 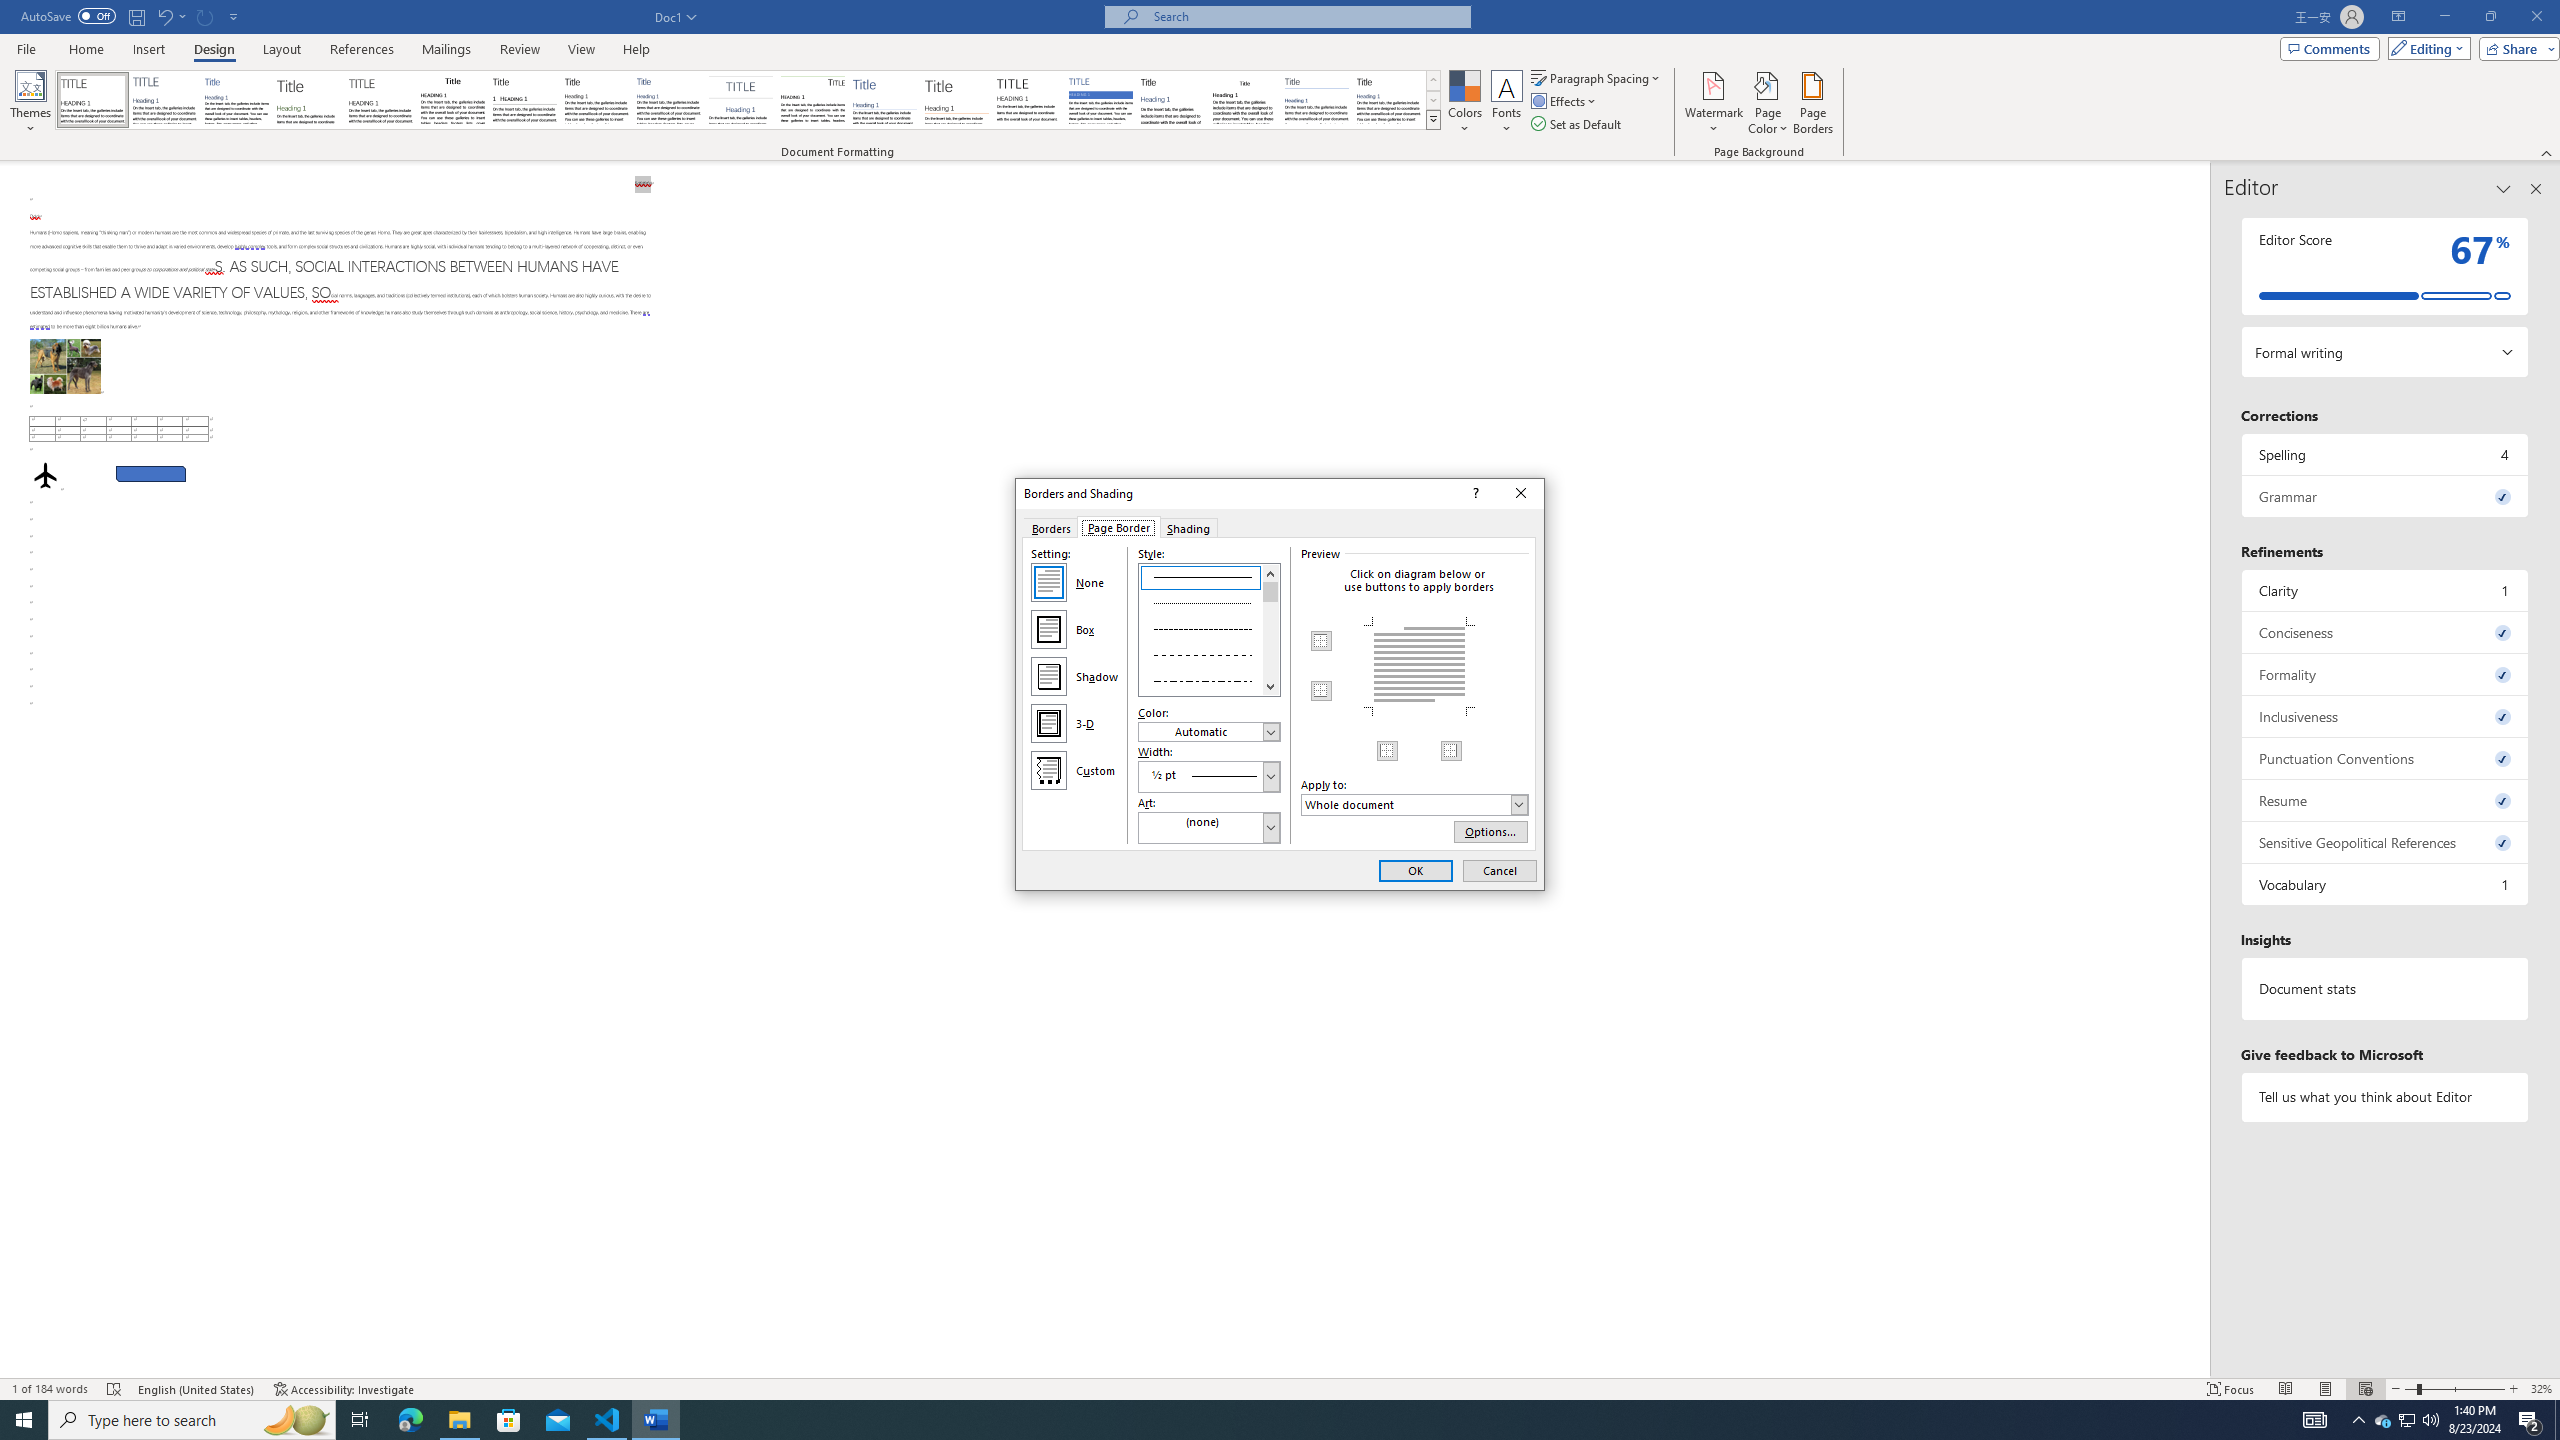 I want to click on Options..., so click(x=1491, y=831).